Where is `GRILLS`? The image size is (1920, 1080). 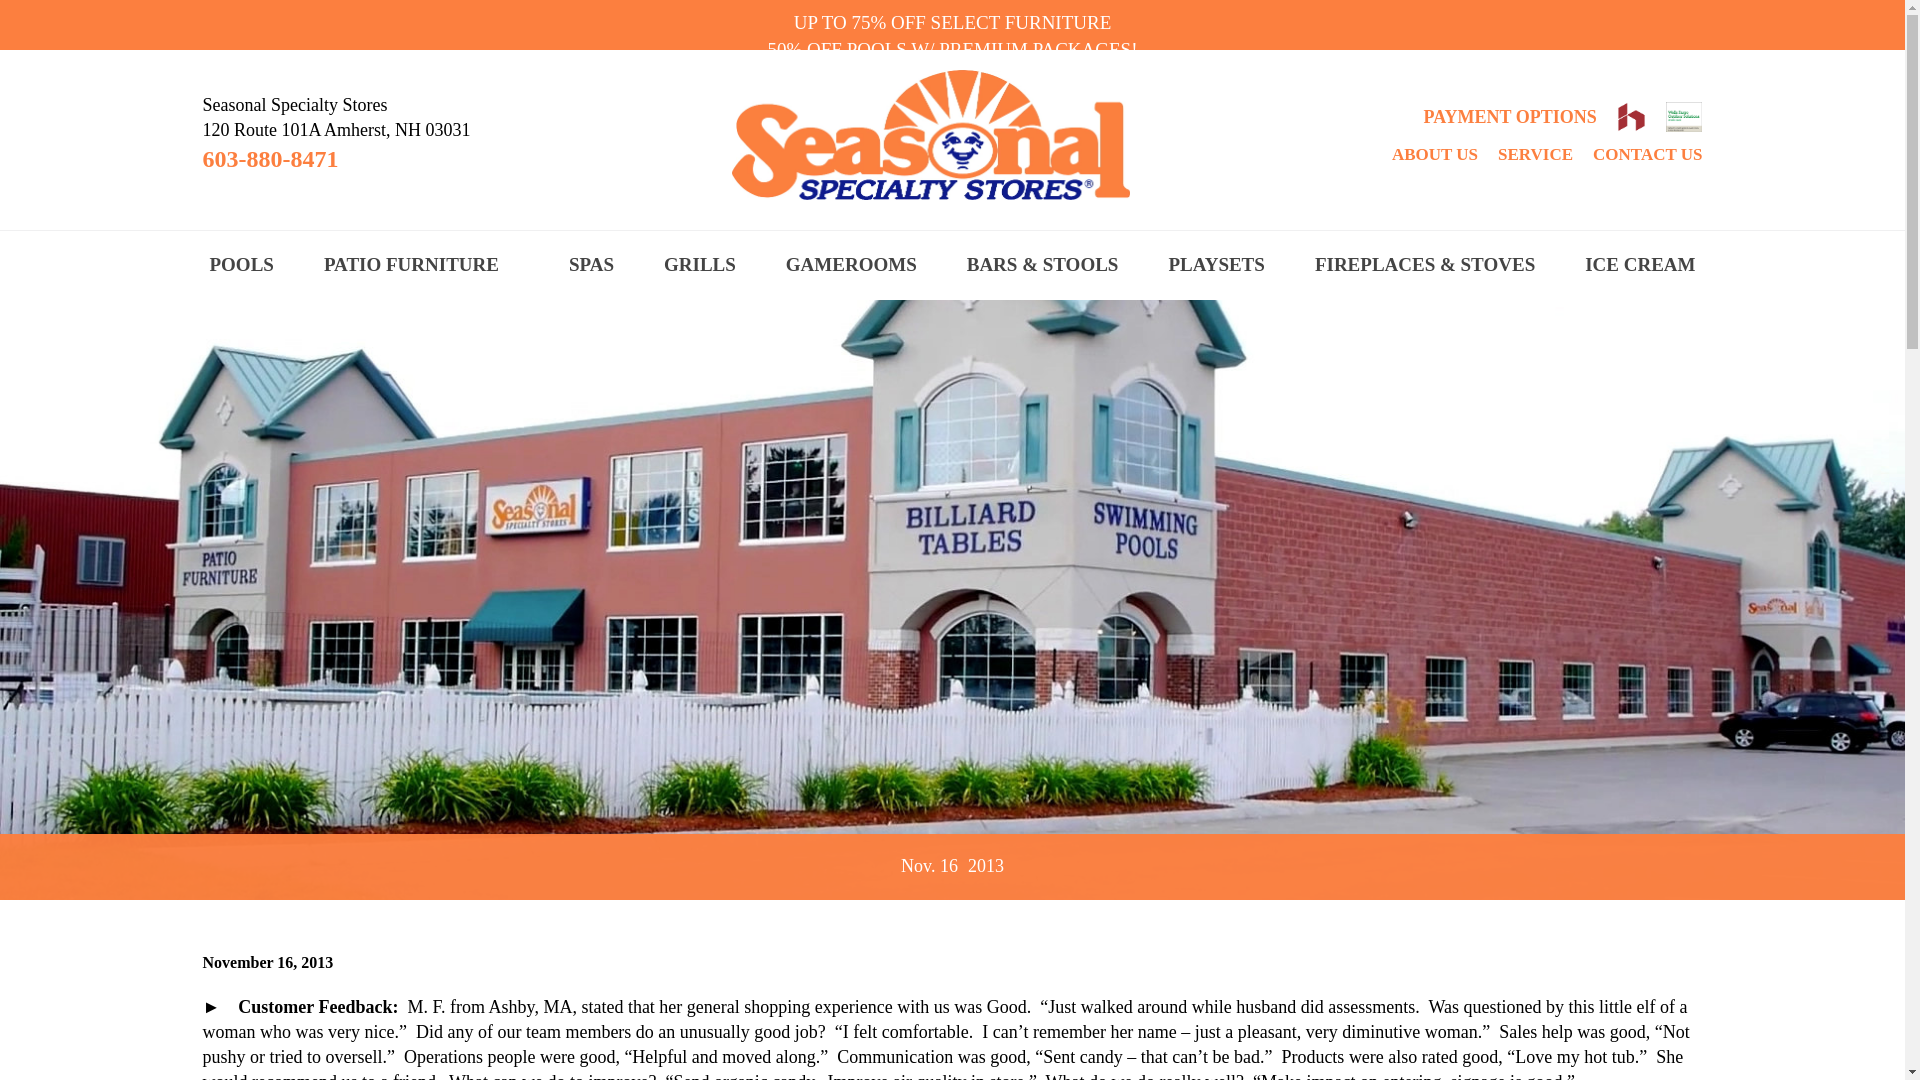 GRILLS is located at coordinates (700, 266).